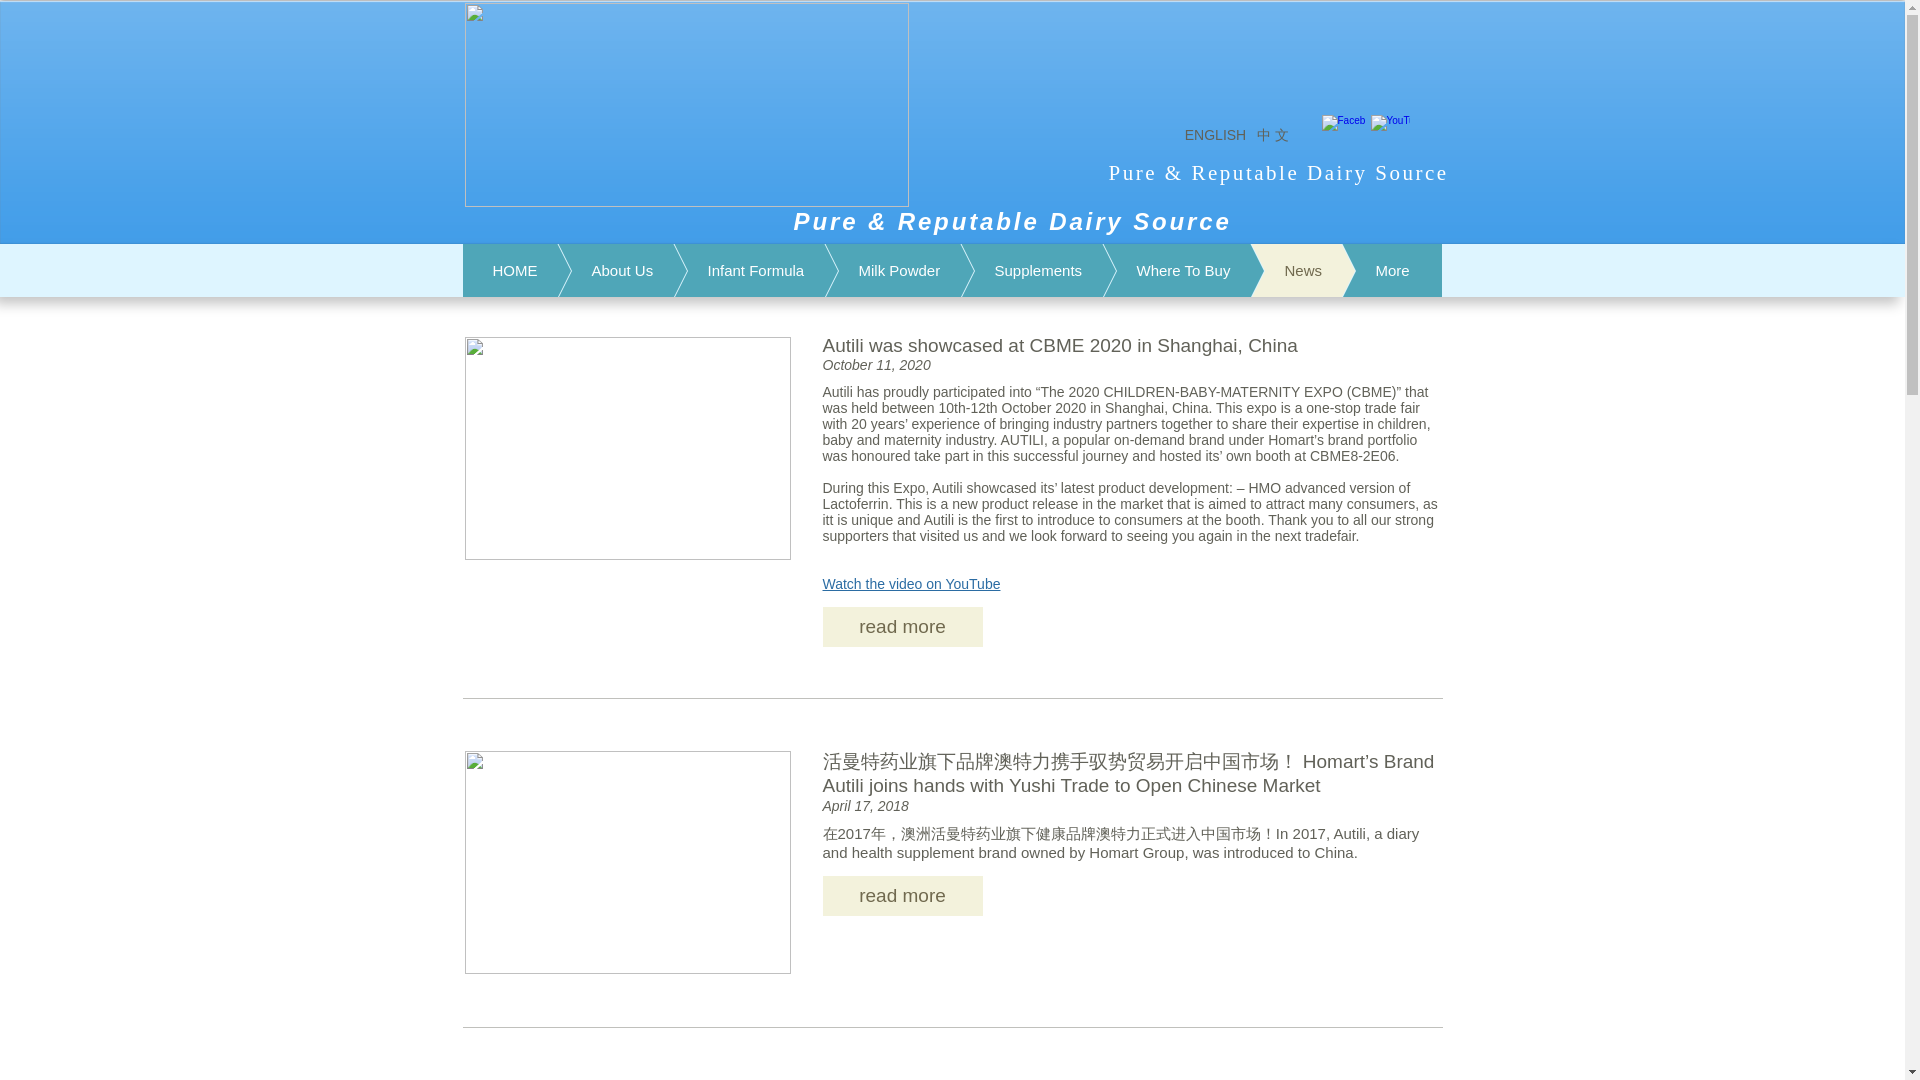 The image size is (1920, 1080). Describe the element at coordinates (1274, 270) in the screenshot. I see `News` at that location.